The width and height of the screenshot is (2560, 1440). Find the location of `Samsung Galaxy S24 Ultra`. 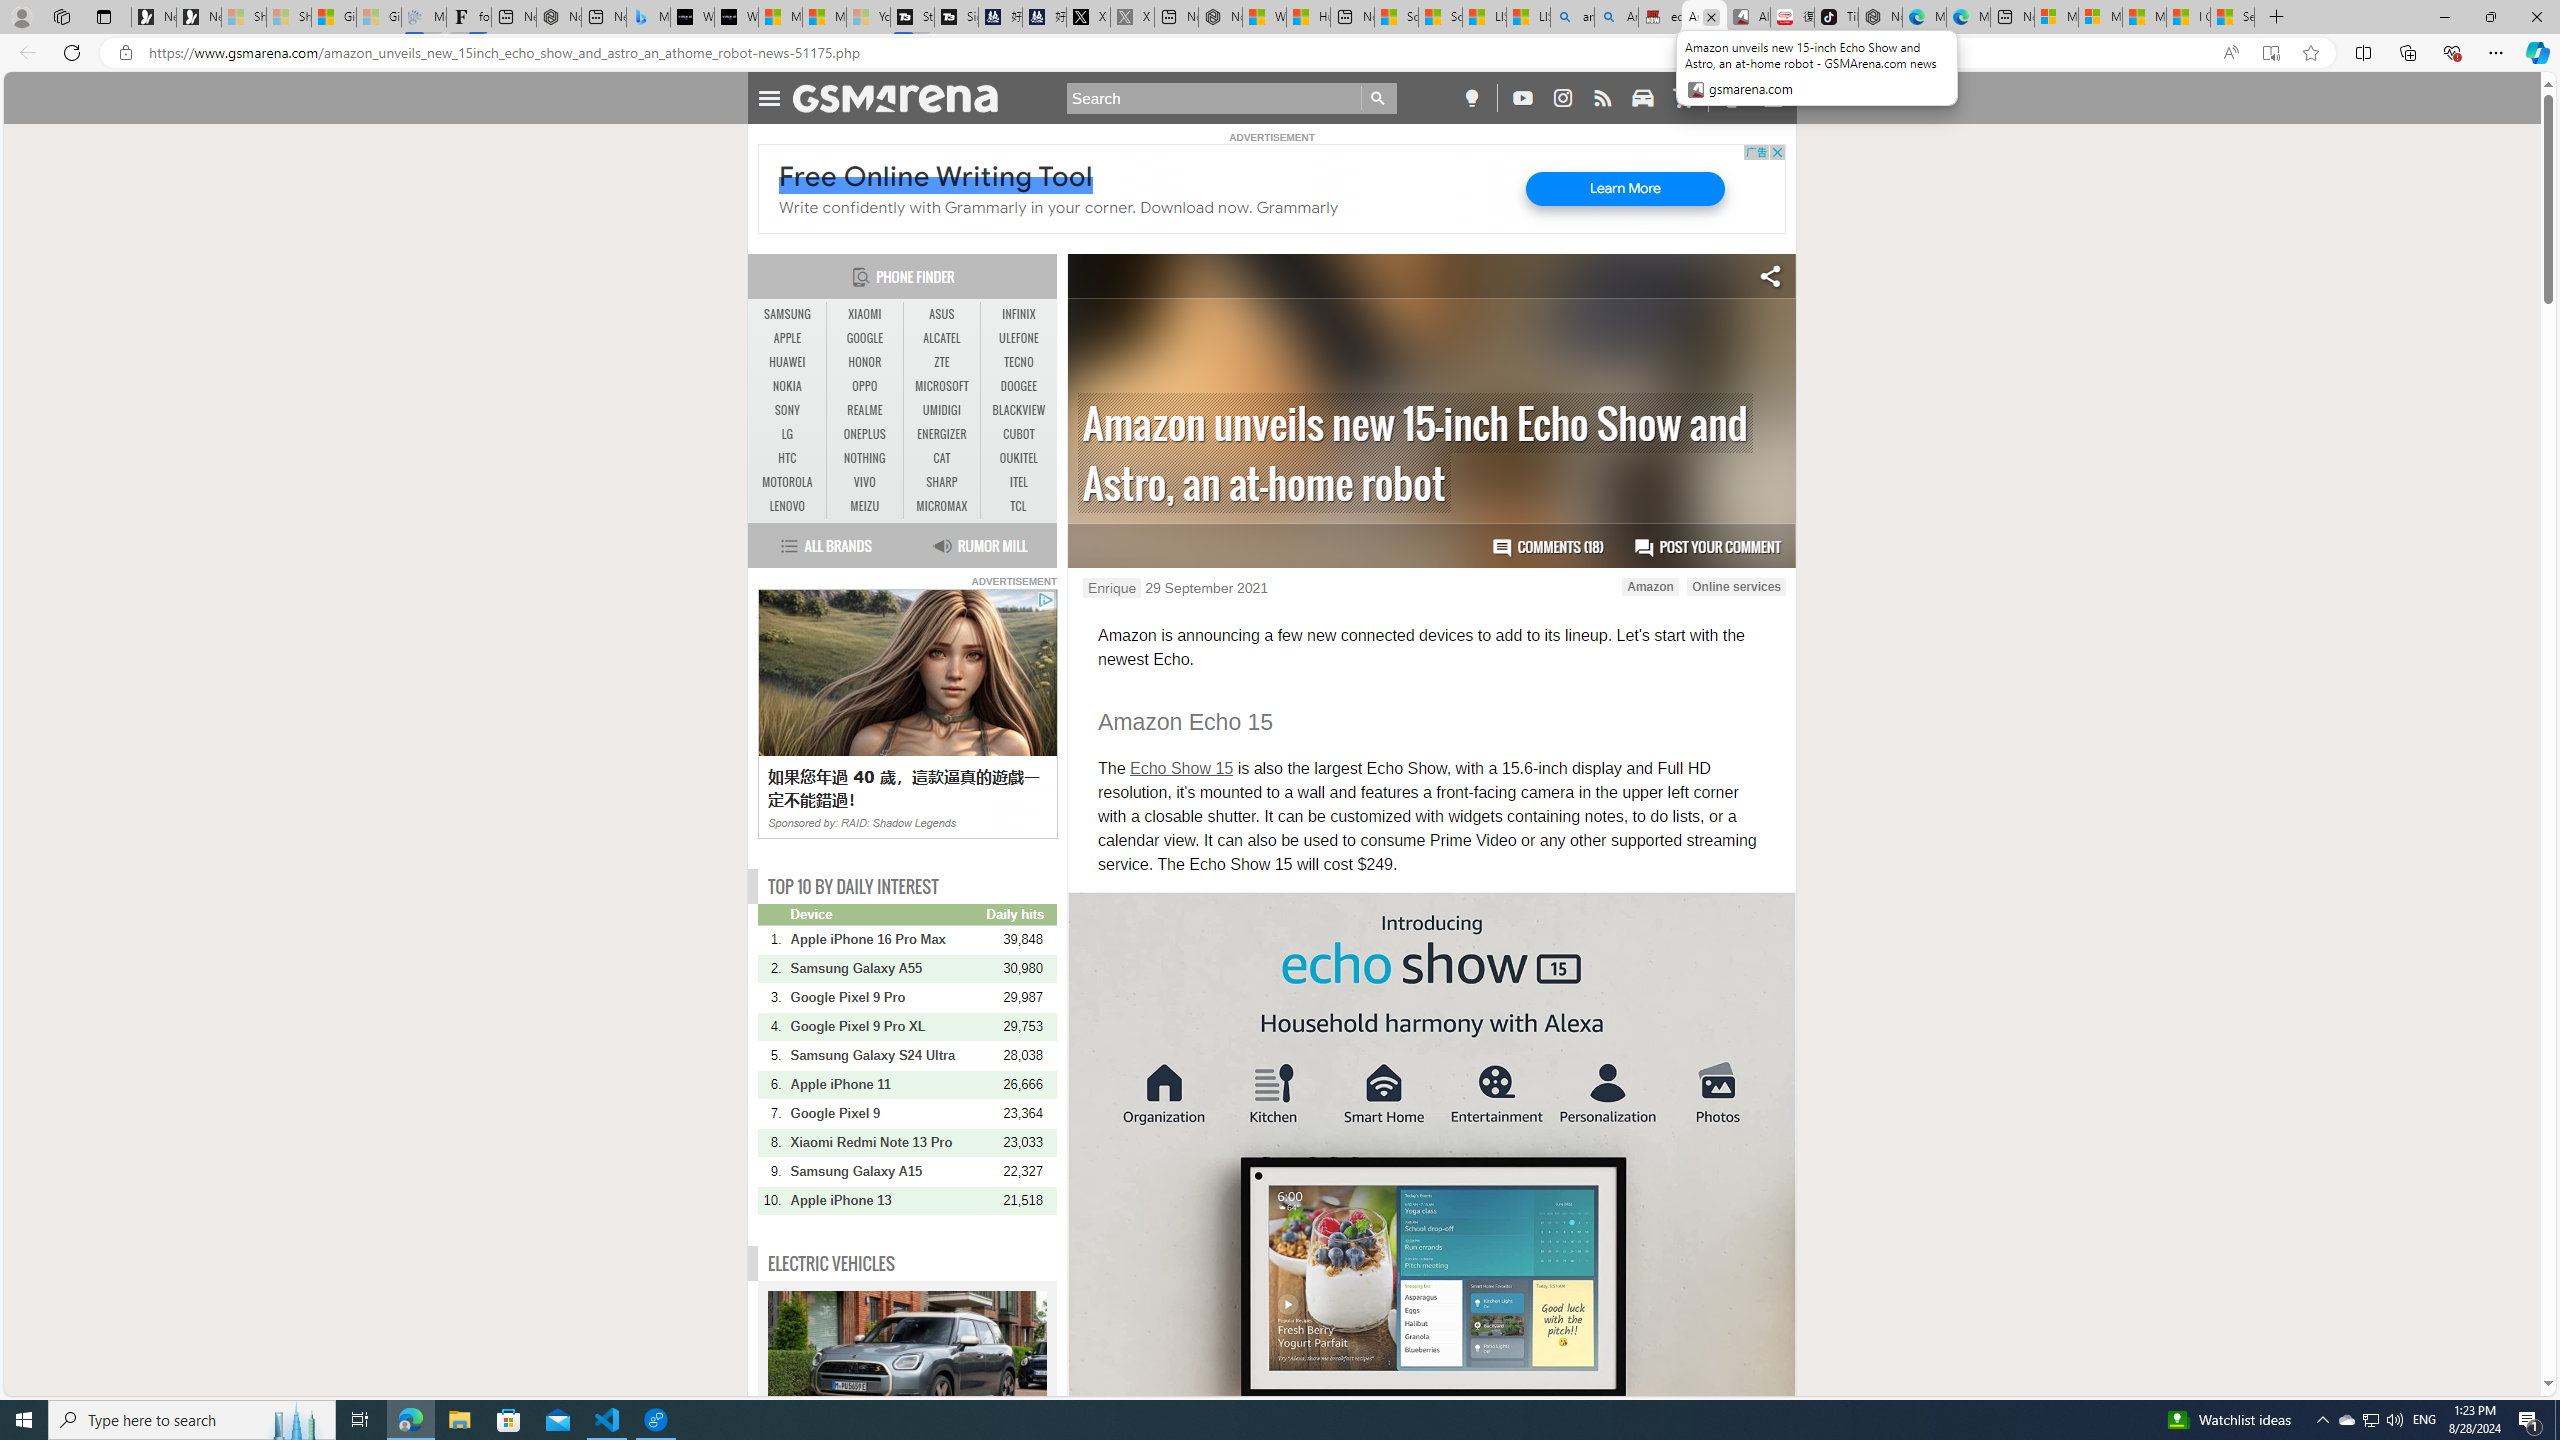

Samsung Galaxy S24 Ultra is located at coordinates (887, 1055).